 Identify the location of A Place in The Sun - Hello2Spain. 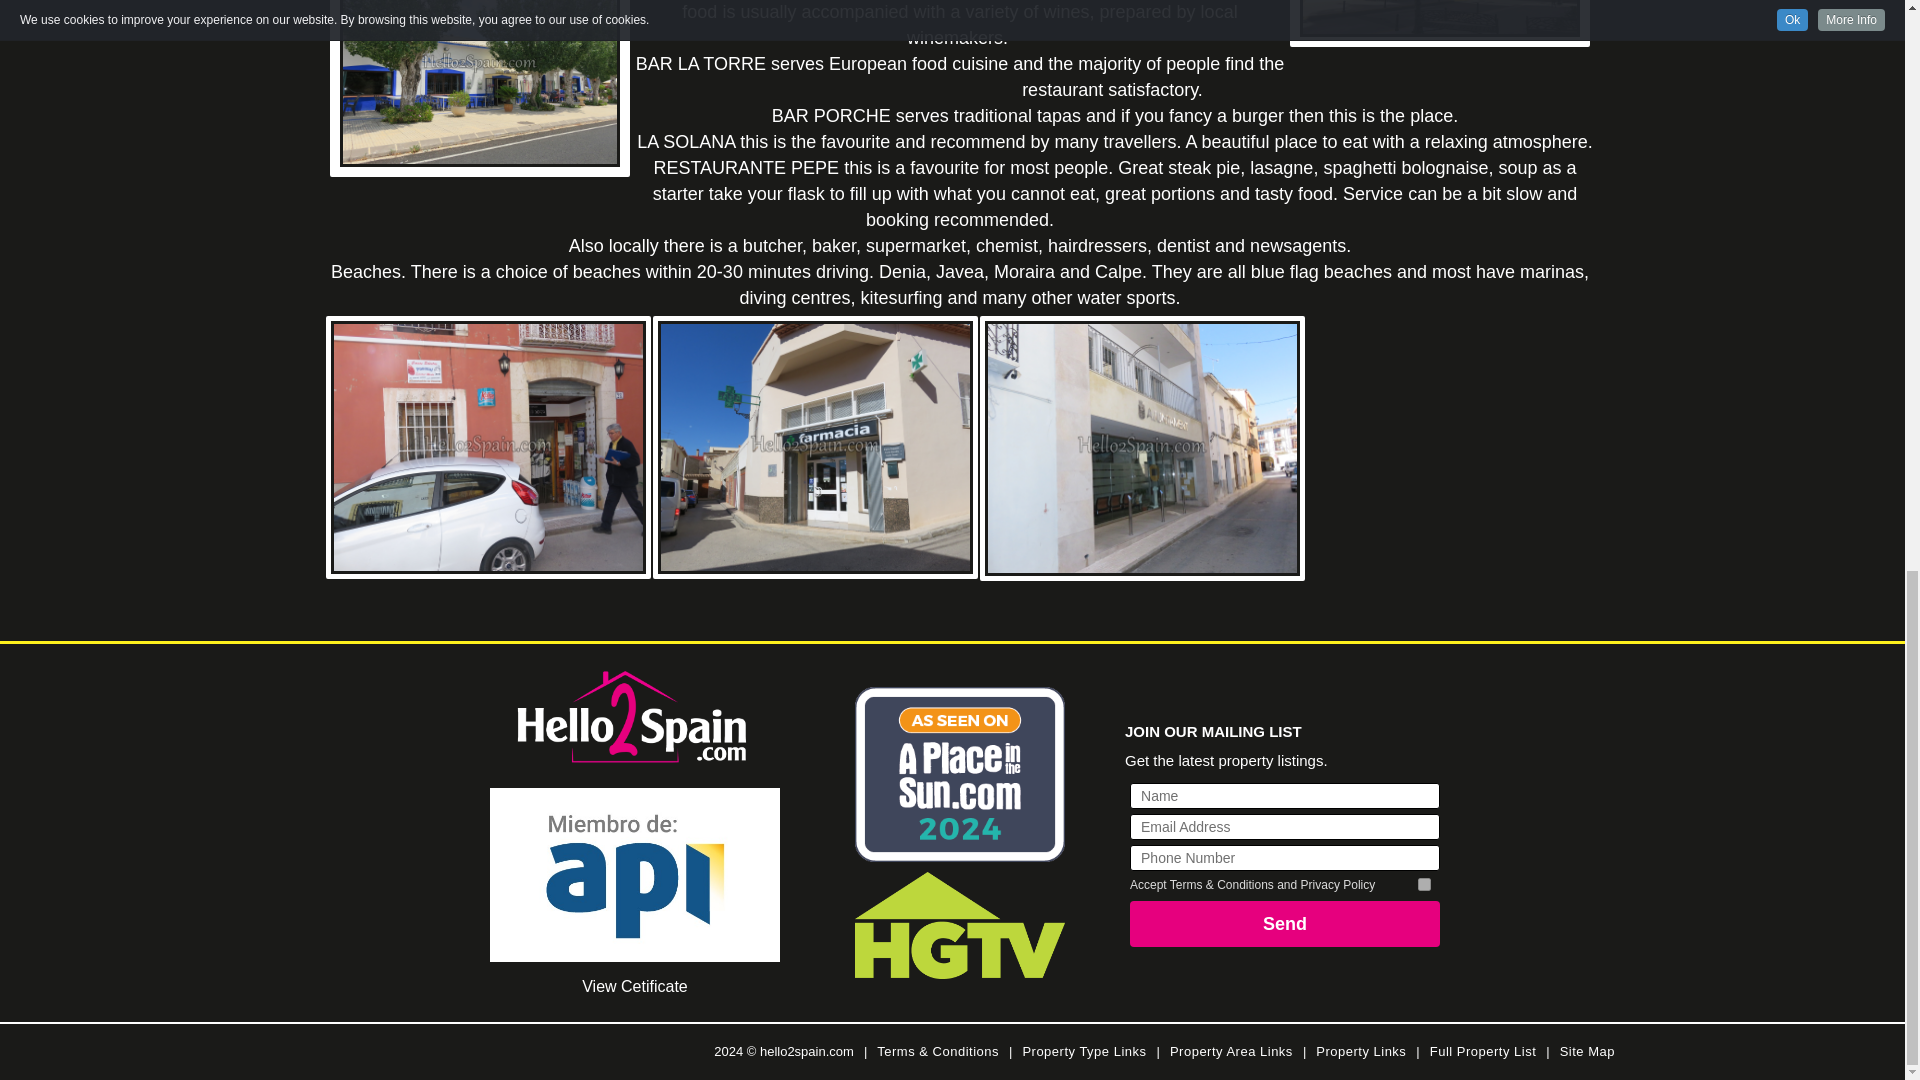
(960, 774).